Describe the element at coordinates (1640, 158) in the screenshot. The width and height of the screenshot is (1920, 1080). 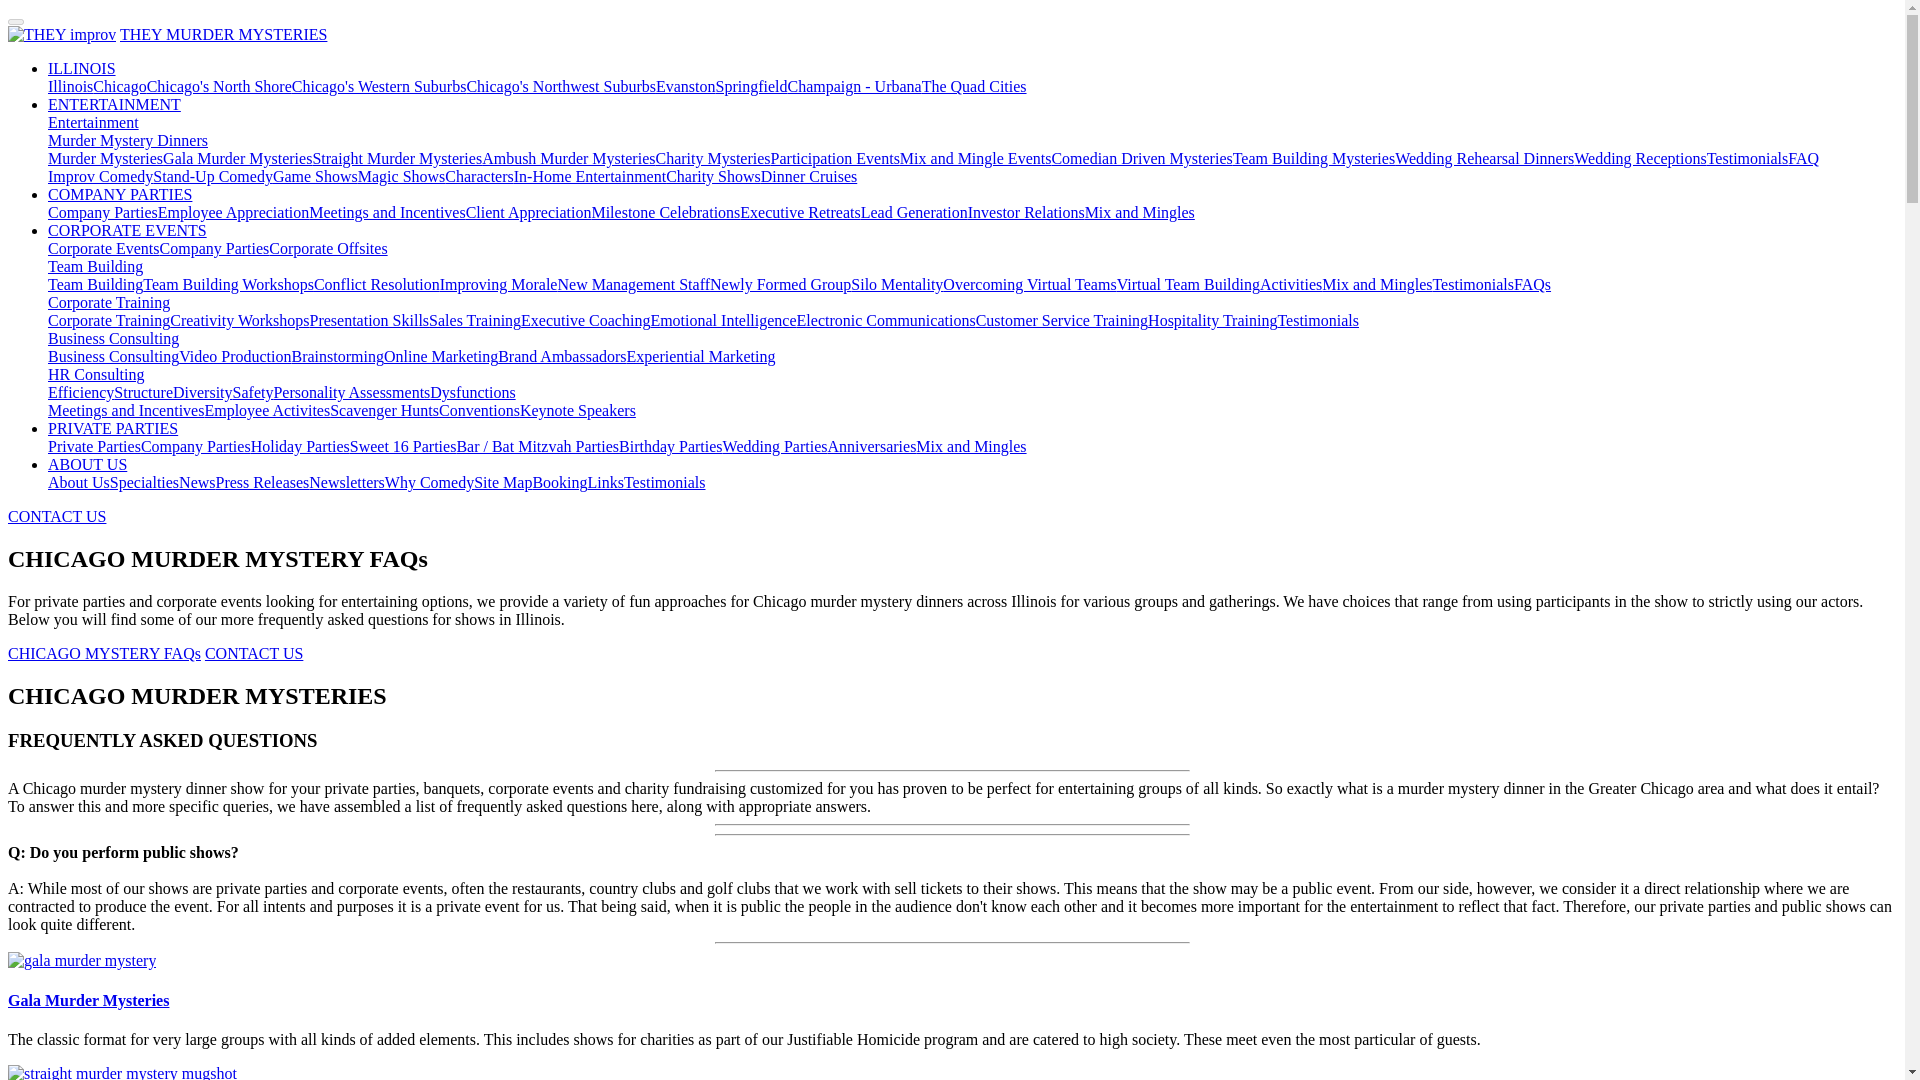
I see `Wedding Receptions` at that location.